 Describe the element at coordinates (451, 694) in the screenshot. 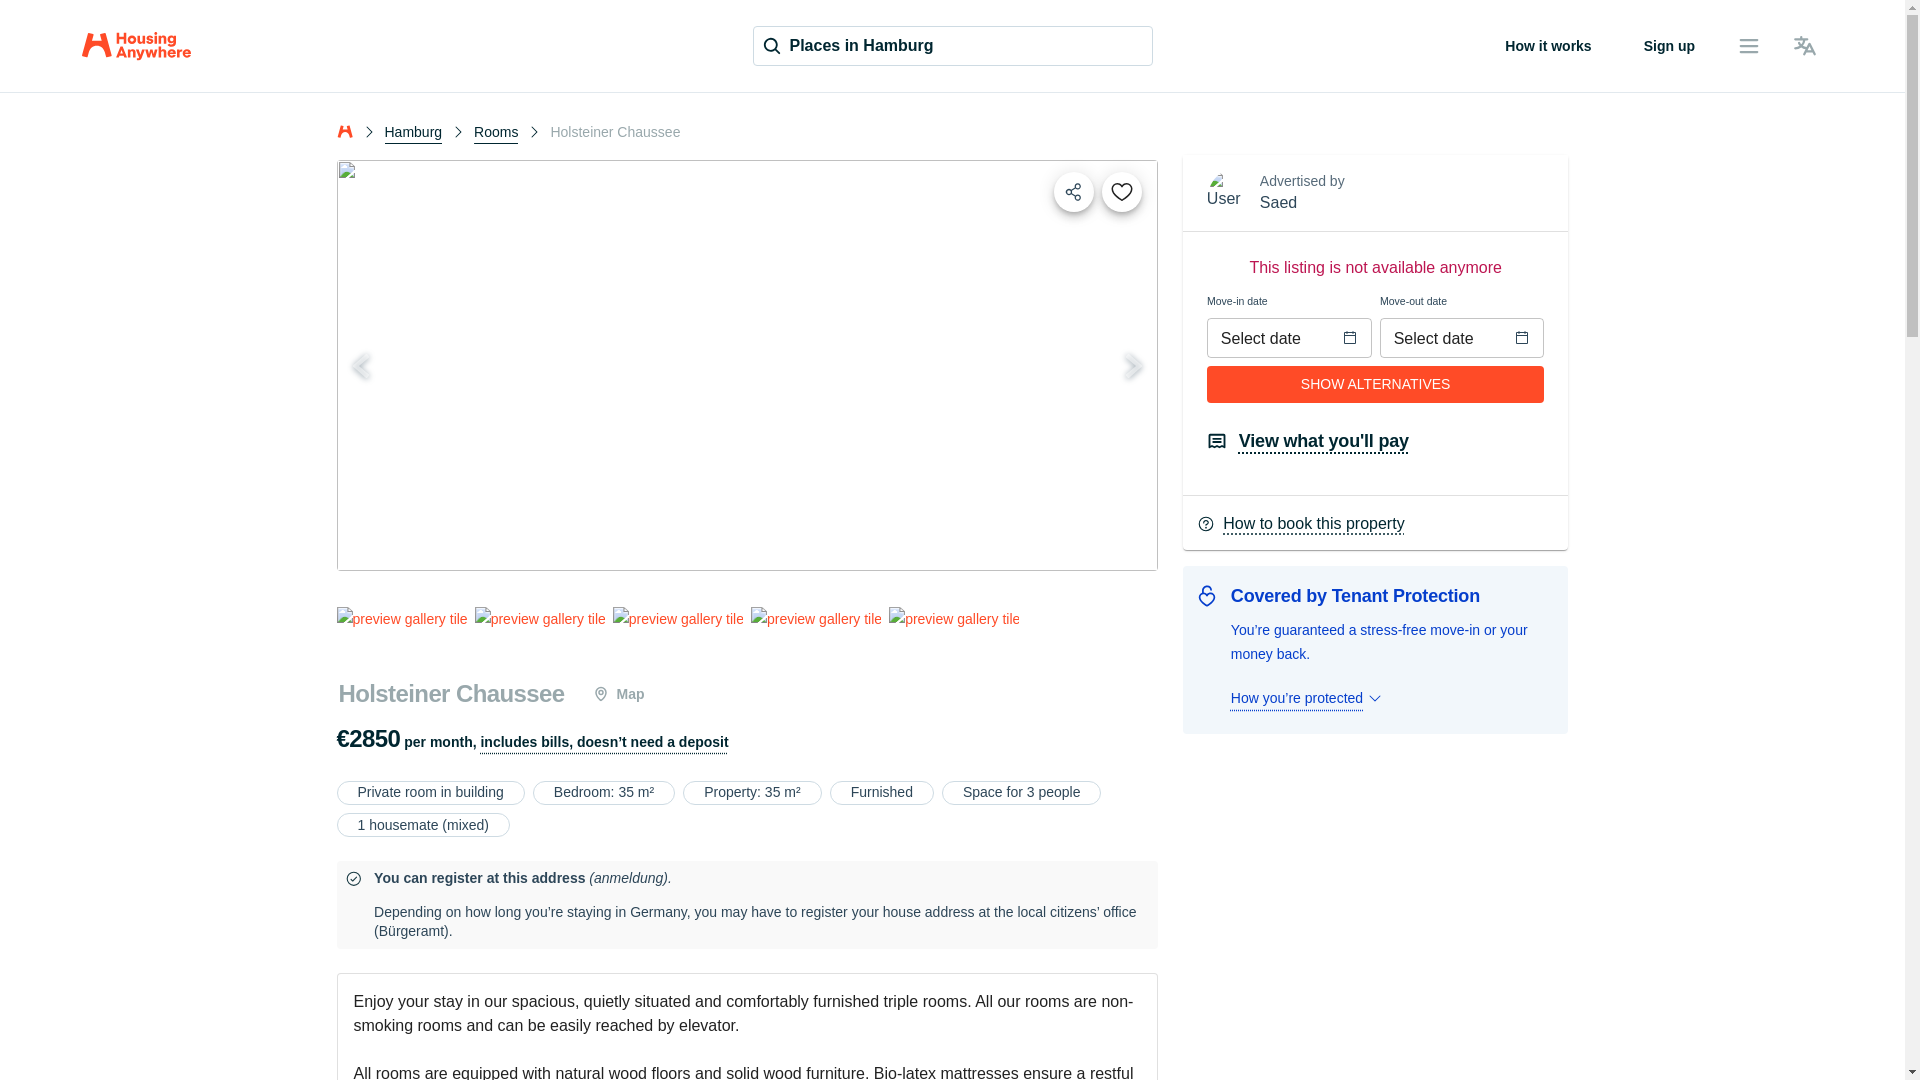

I see `Holsteiner Chaussee` at that location.